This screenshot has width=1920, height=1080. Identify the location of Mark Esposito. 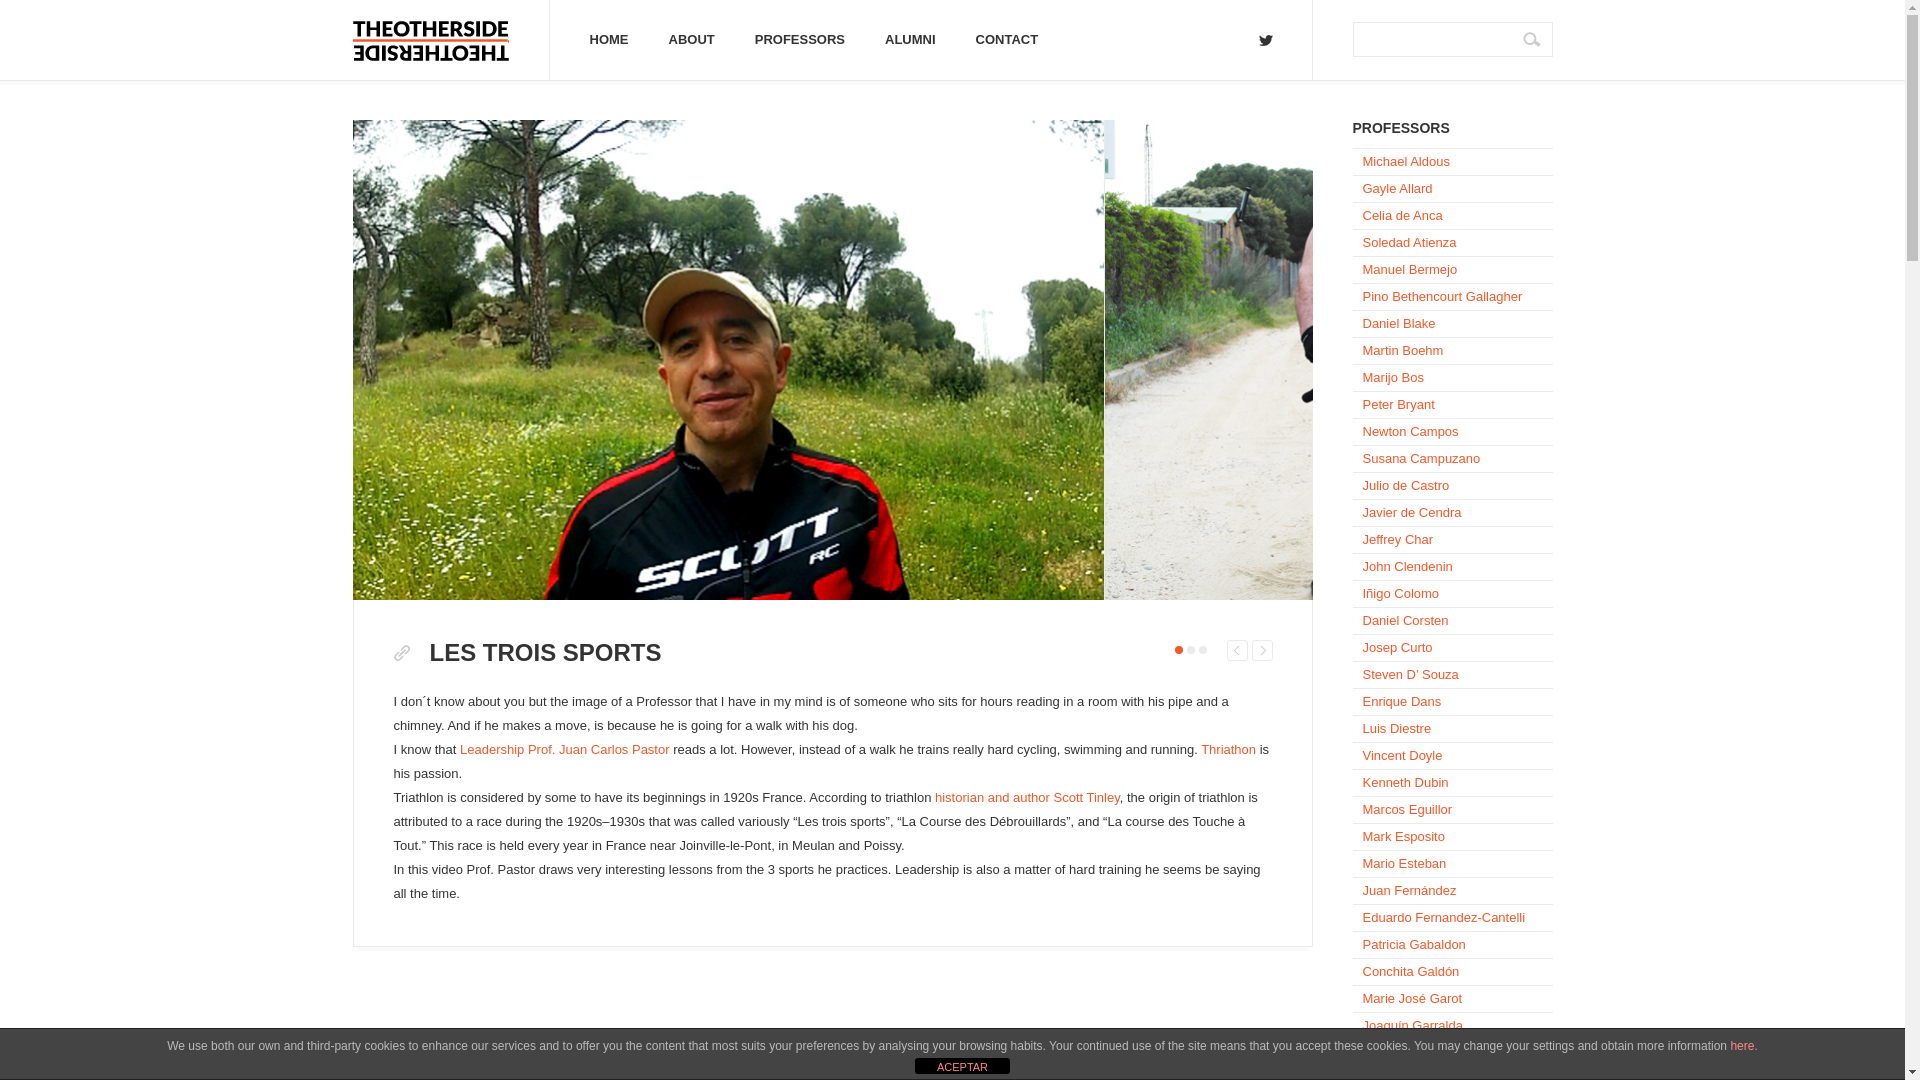
(1451, 835).